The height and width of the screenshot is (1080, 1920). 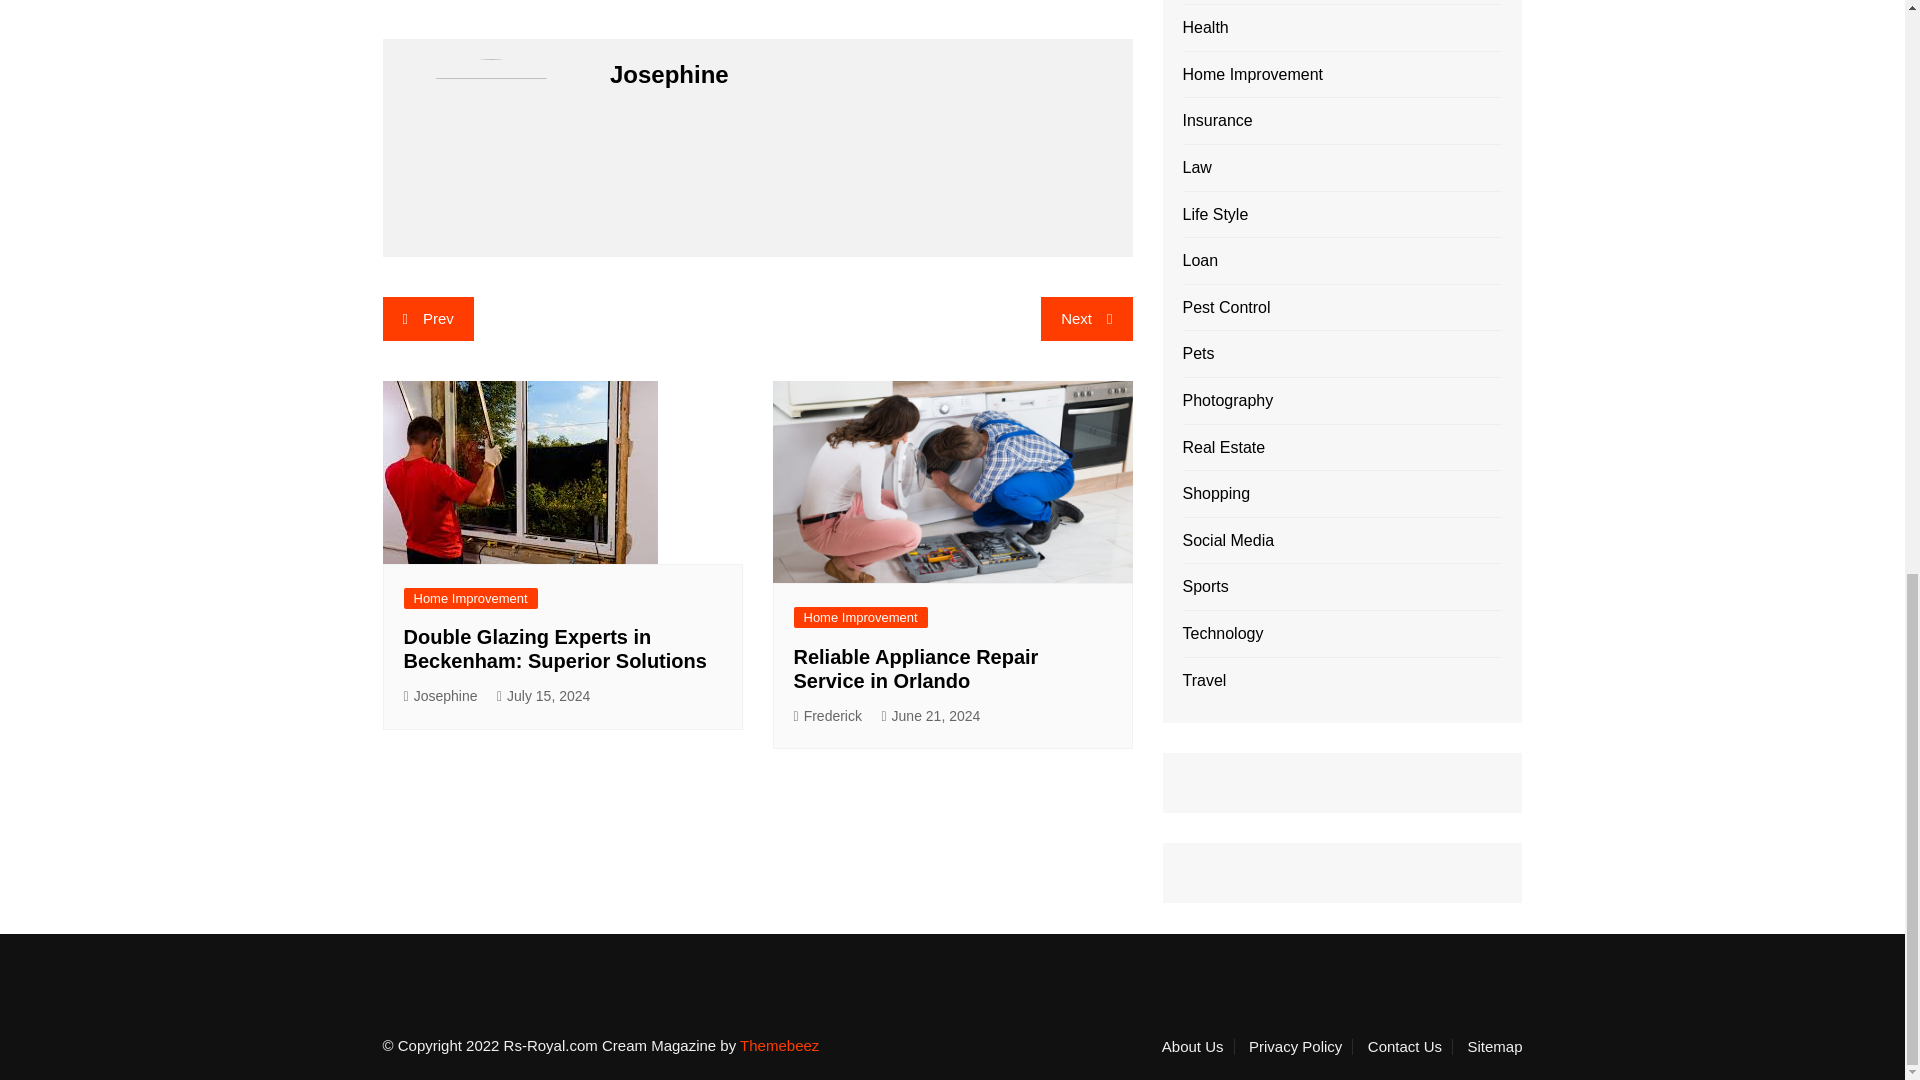 What do you see at coordinates (860, 616) in the screenshot?
I see `Home Improvement` at bounding box center [860, 616].